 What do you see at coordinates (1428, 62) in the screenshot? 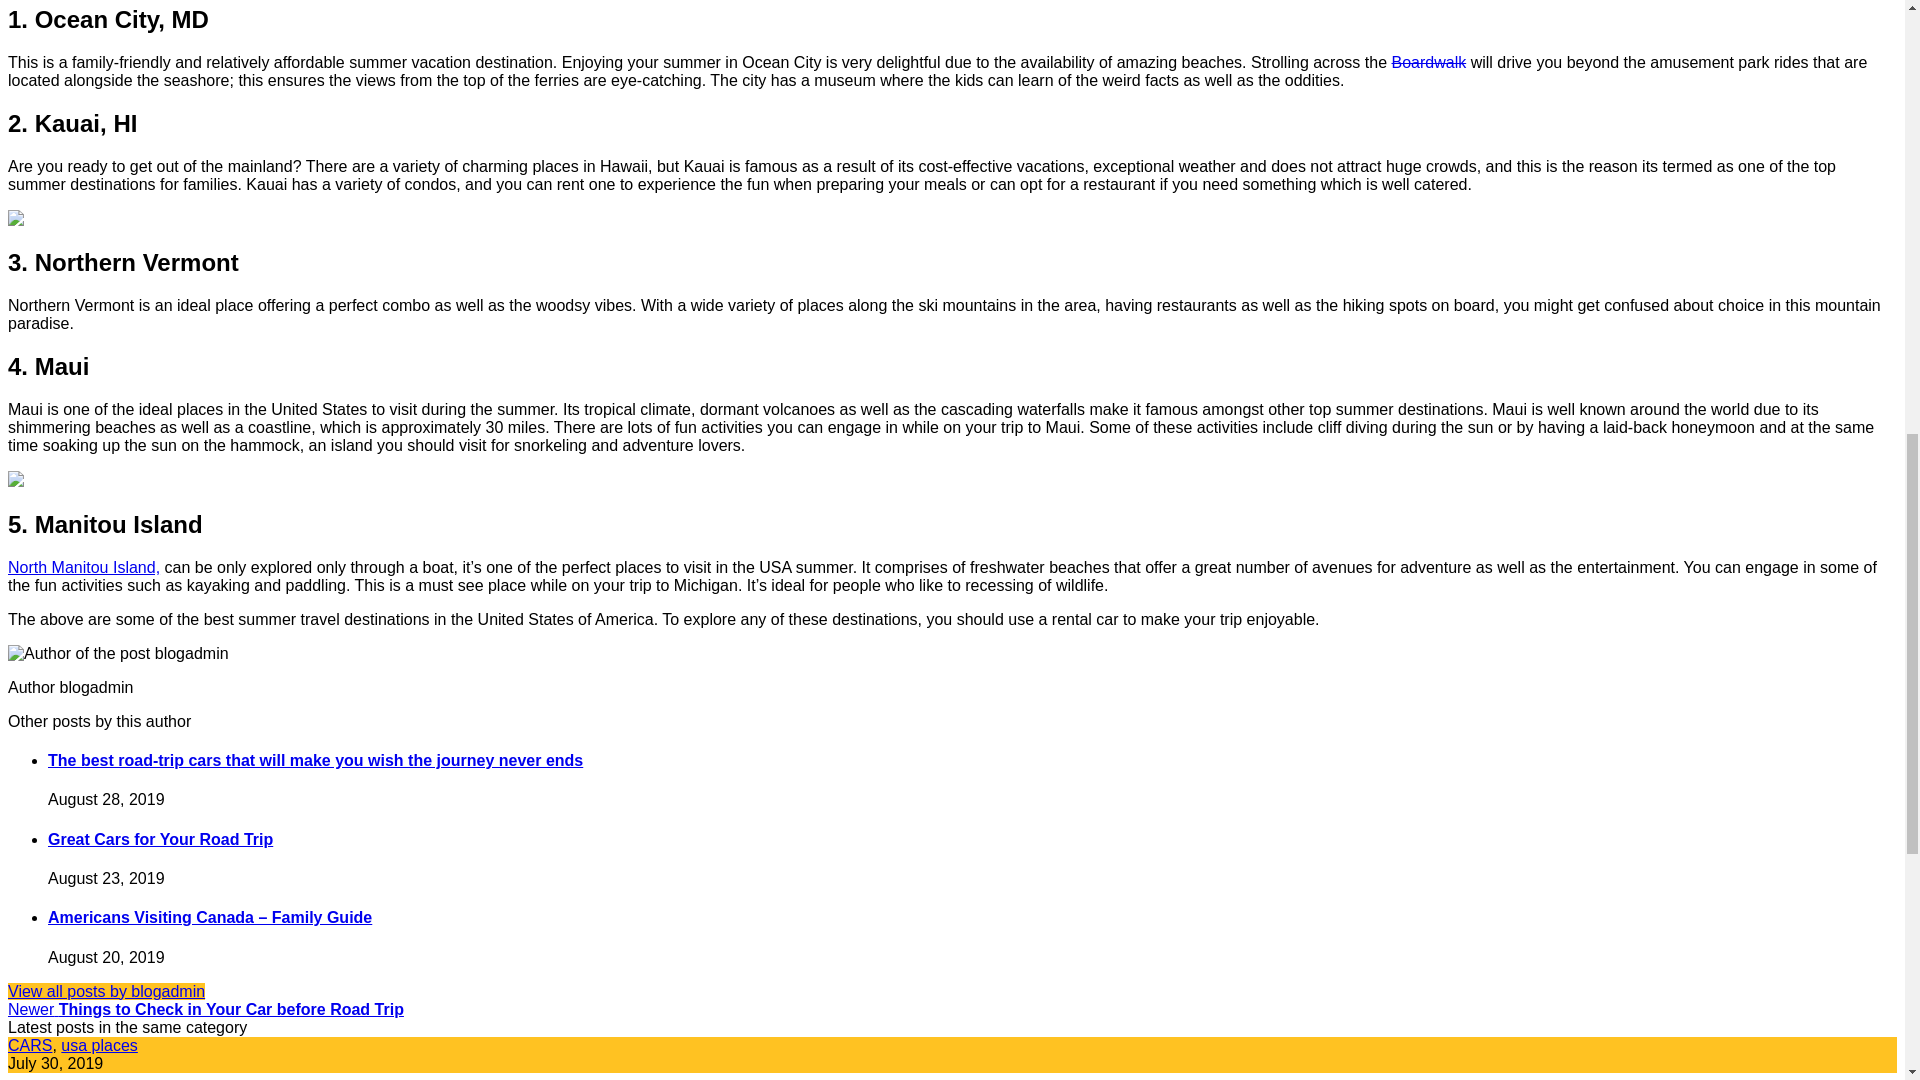
I see `Boardwalk` at bounding box center [1428, 62].